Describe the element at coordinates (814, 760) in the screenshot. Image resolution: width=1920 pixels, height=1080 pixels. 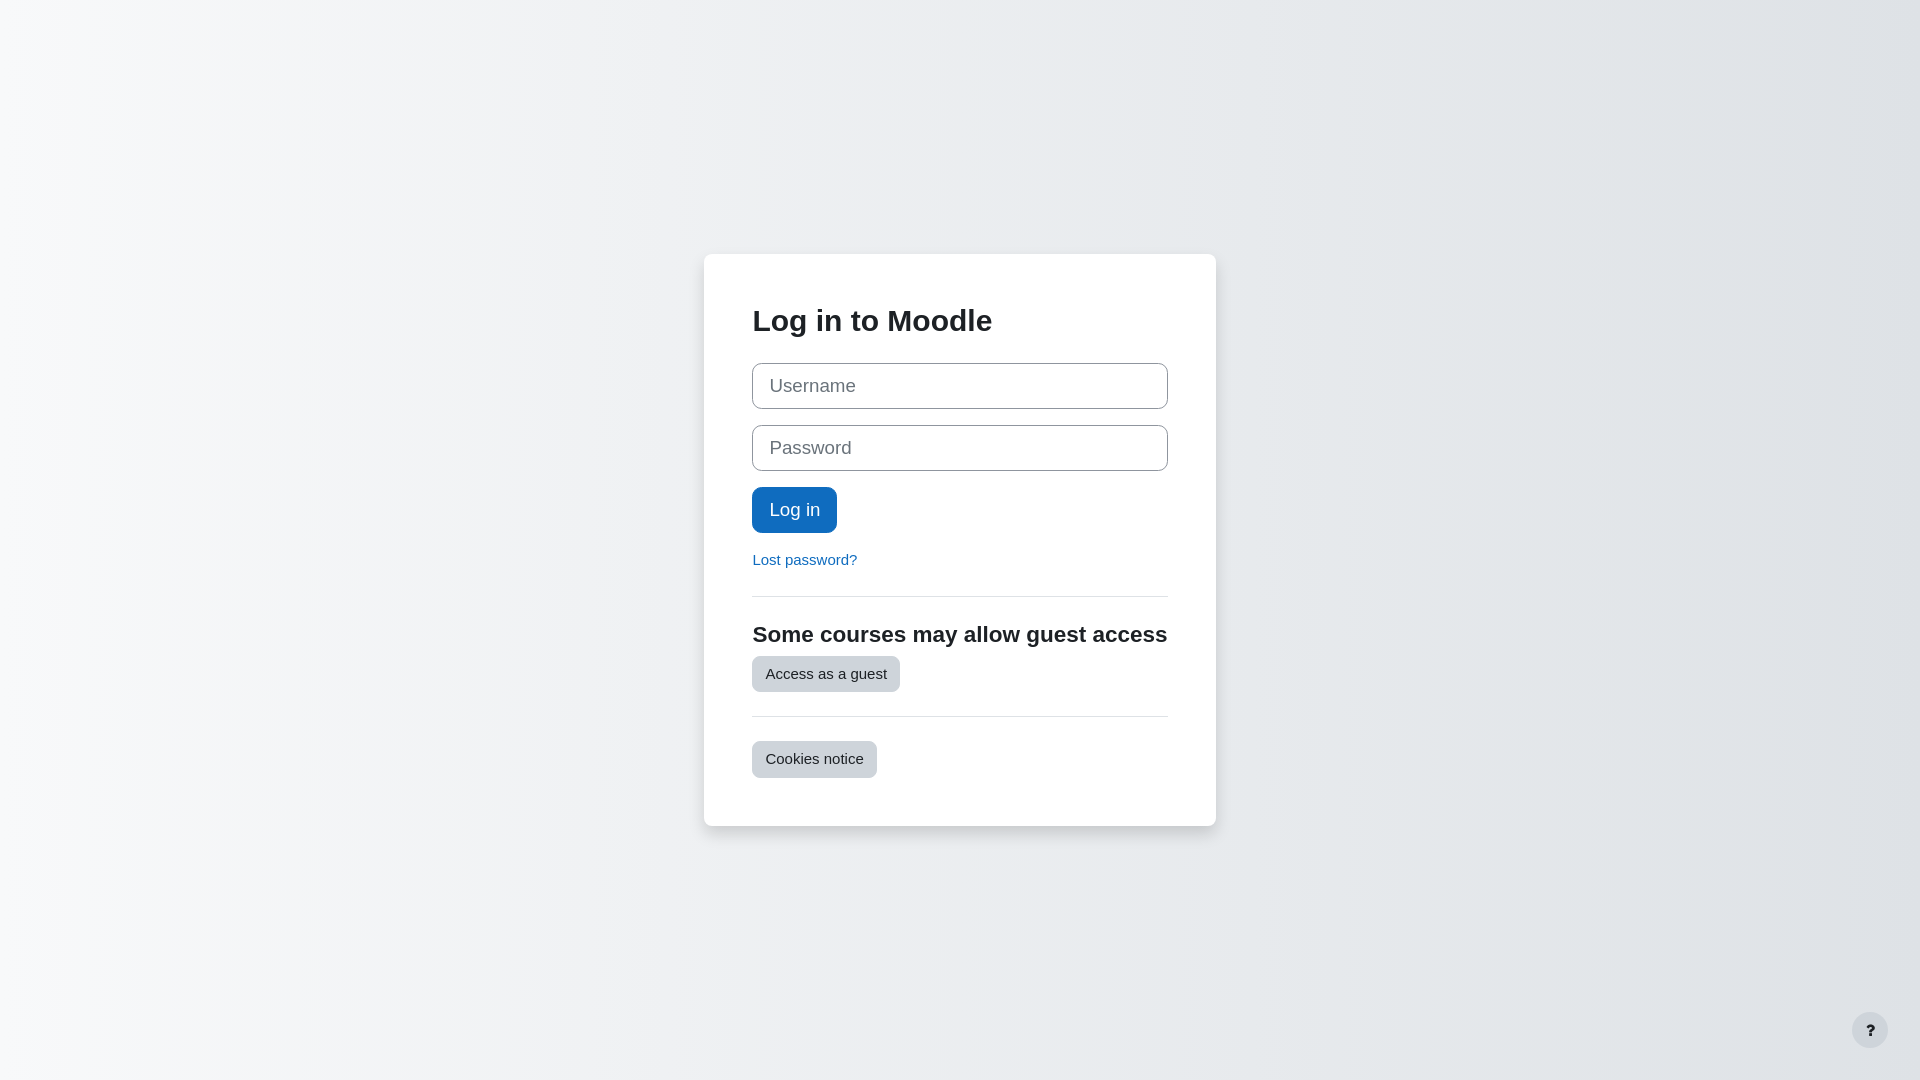
I see `Cookies notice` at that location.